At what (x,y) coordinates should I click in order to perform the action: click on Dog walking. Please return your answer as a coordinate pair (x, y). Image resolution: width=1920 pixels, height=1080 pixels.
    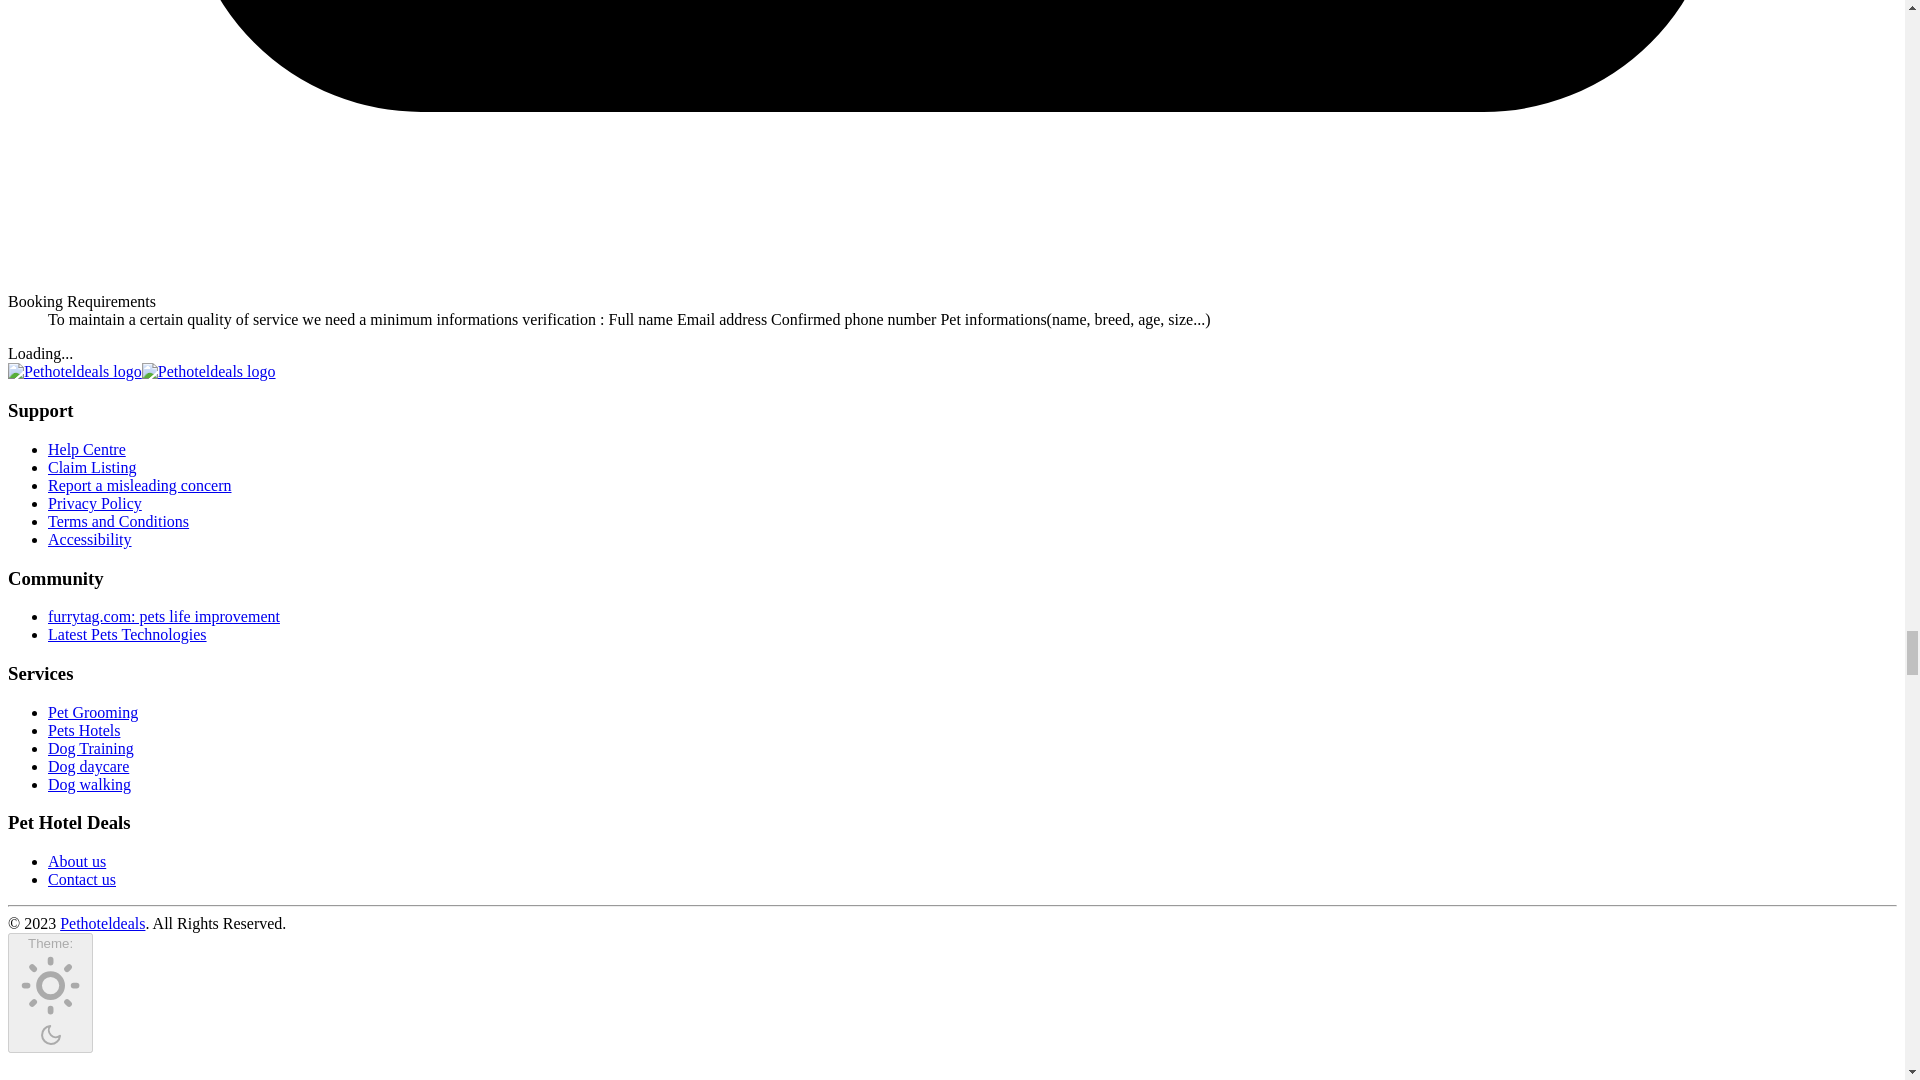
    Looking at the image, I should click on (89, 784).